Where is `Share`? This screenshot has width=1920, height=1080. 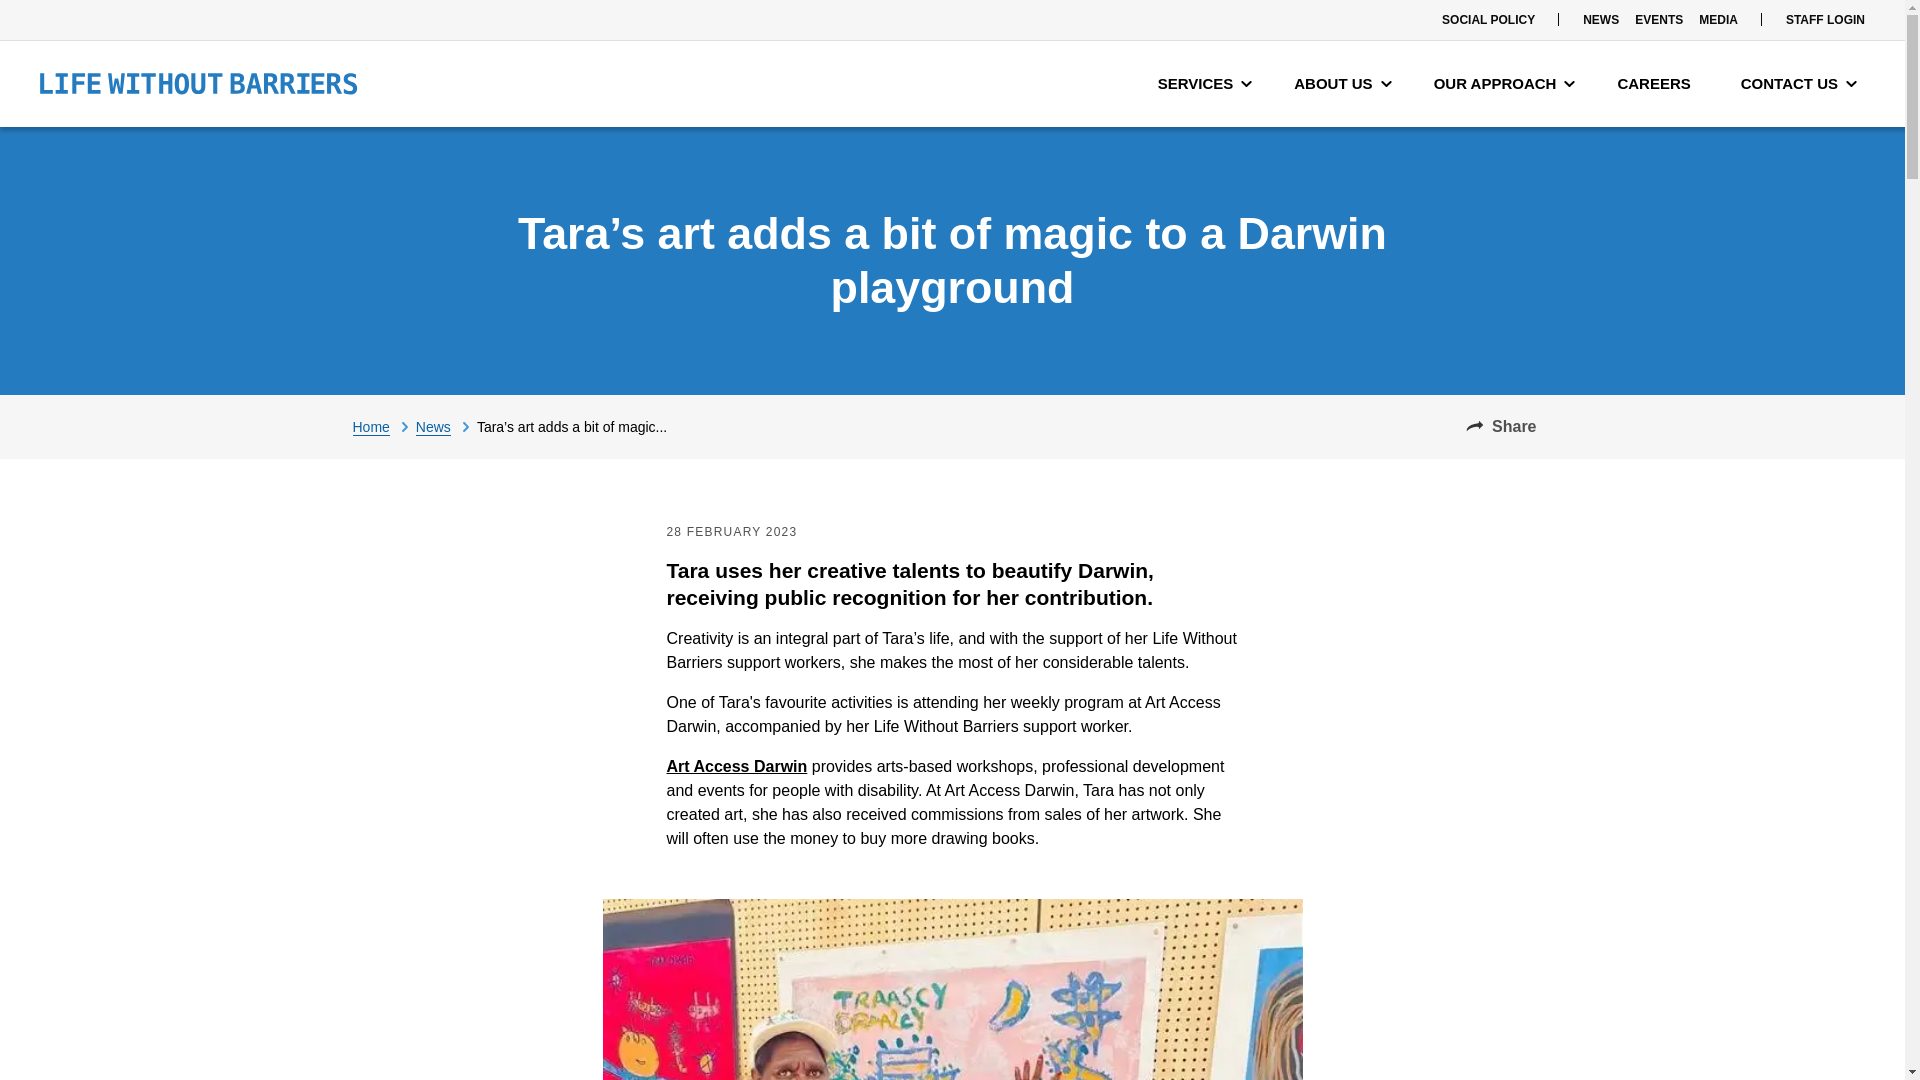
Share is located at coordinates (1500, 426).